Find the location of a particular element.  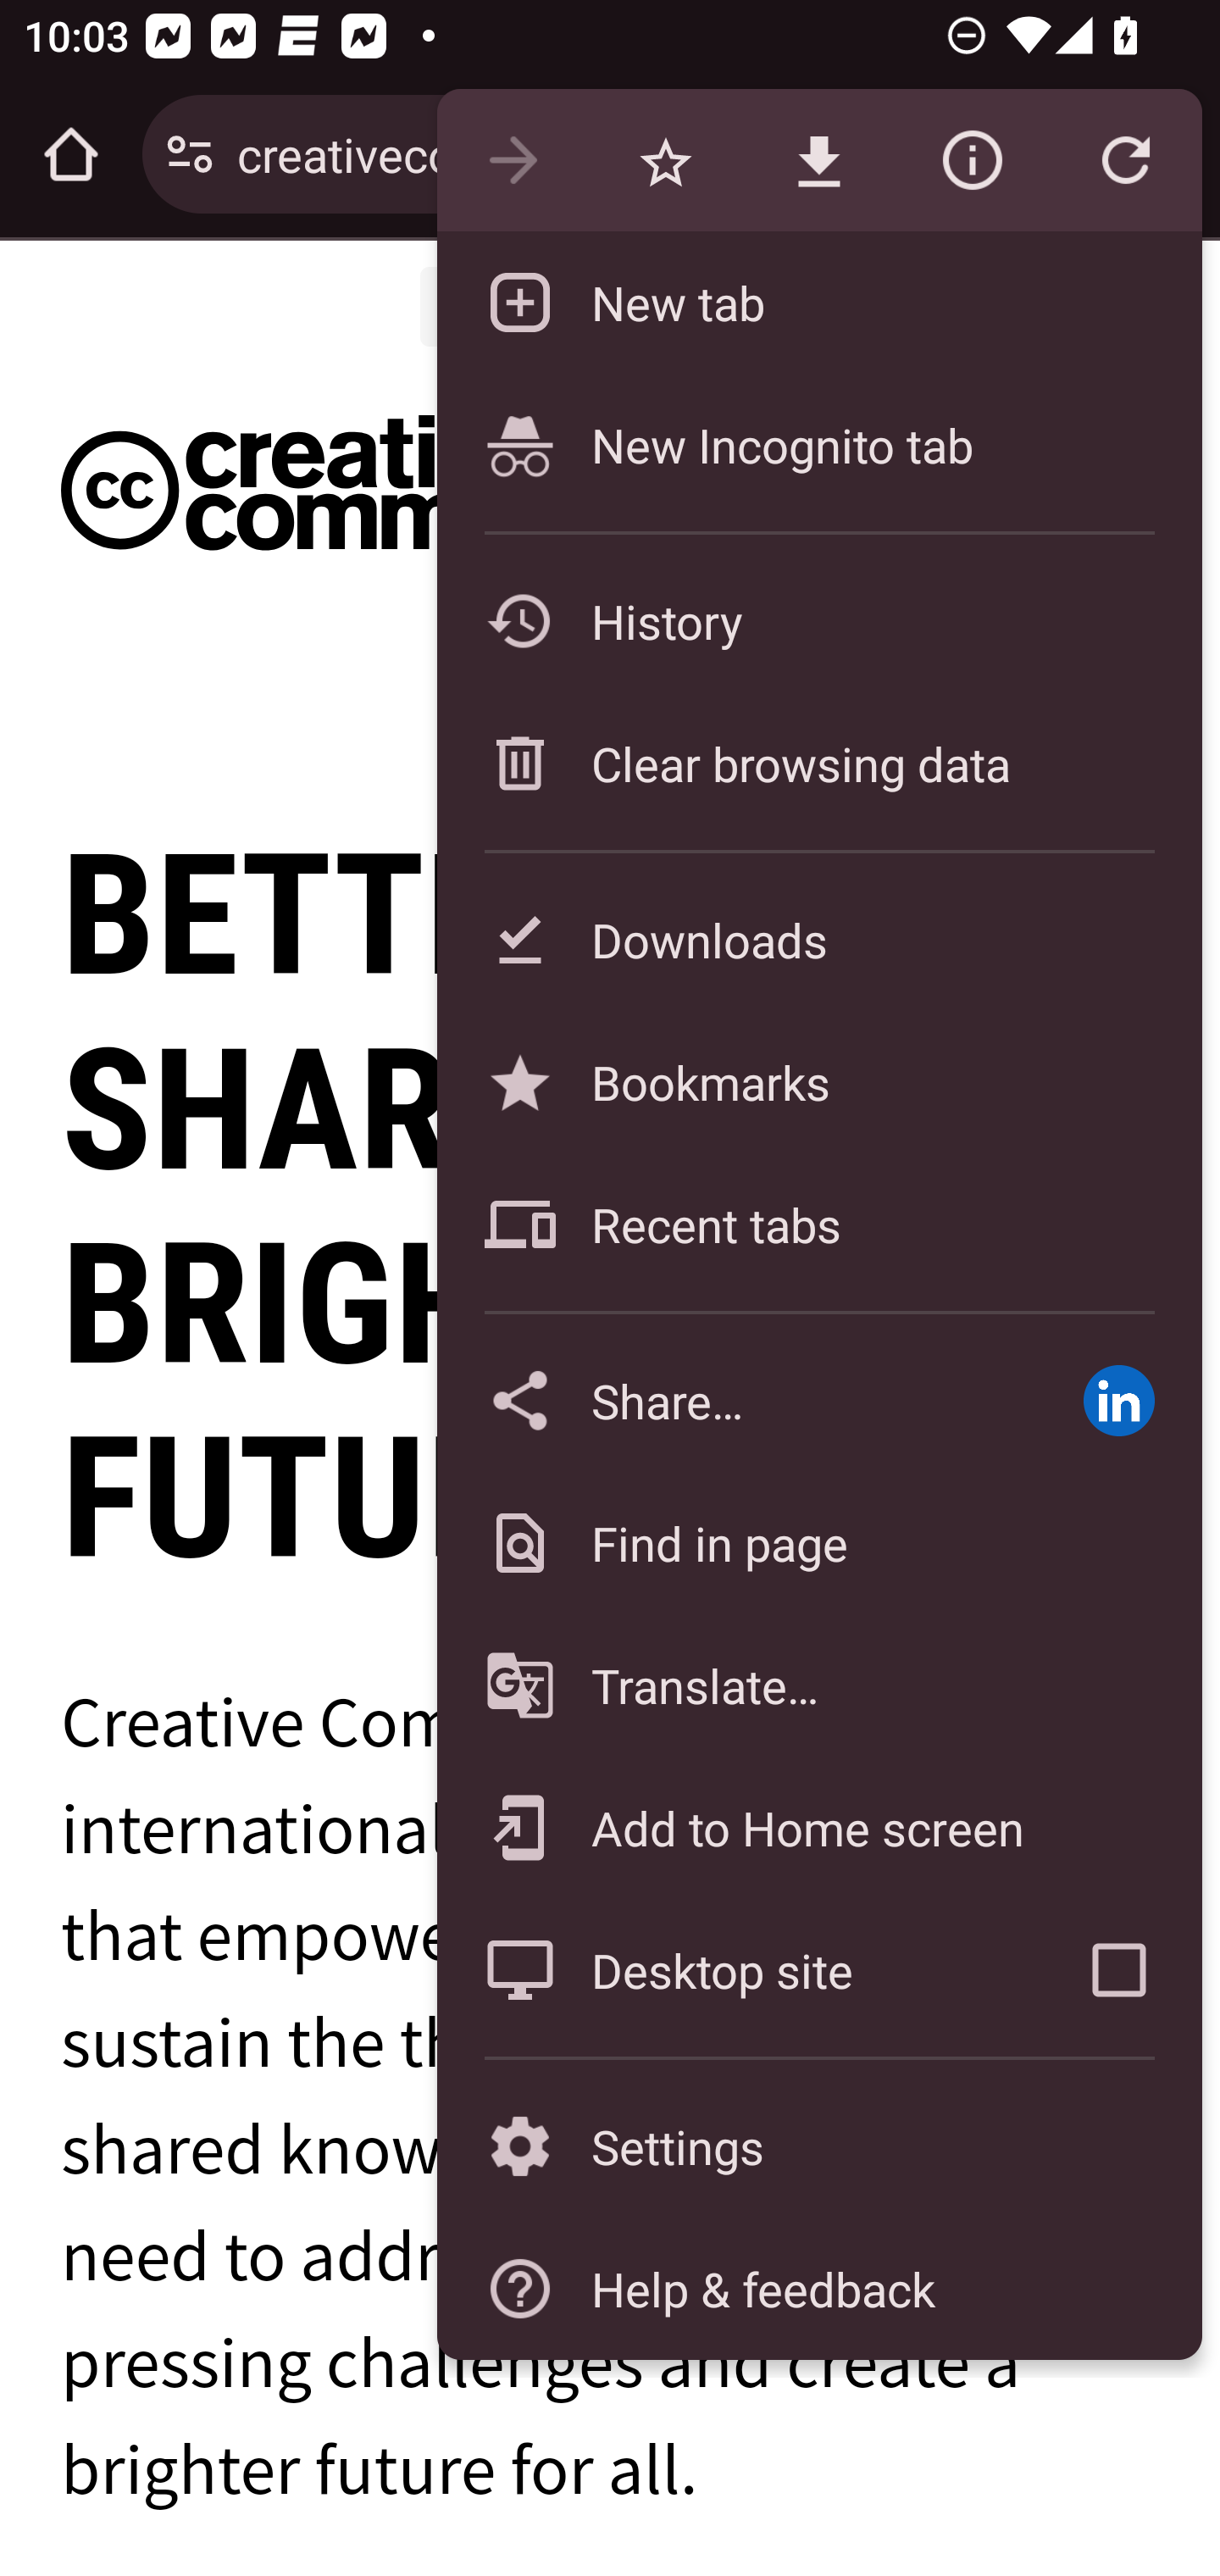

Refresh is located at coordinates (1125, 161).